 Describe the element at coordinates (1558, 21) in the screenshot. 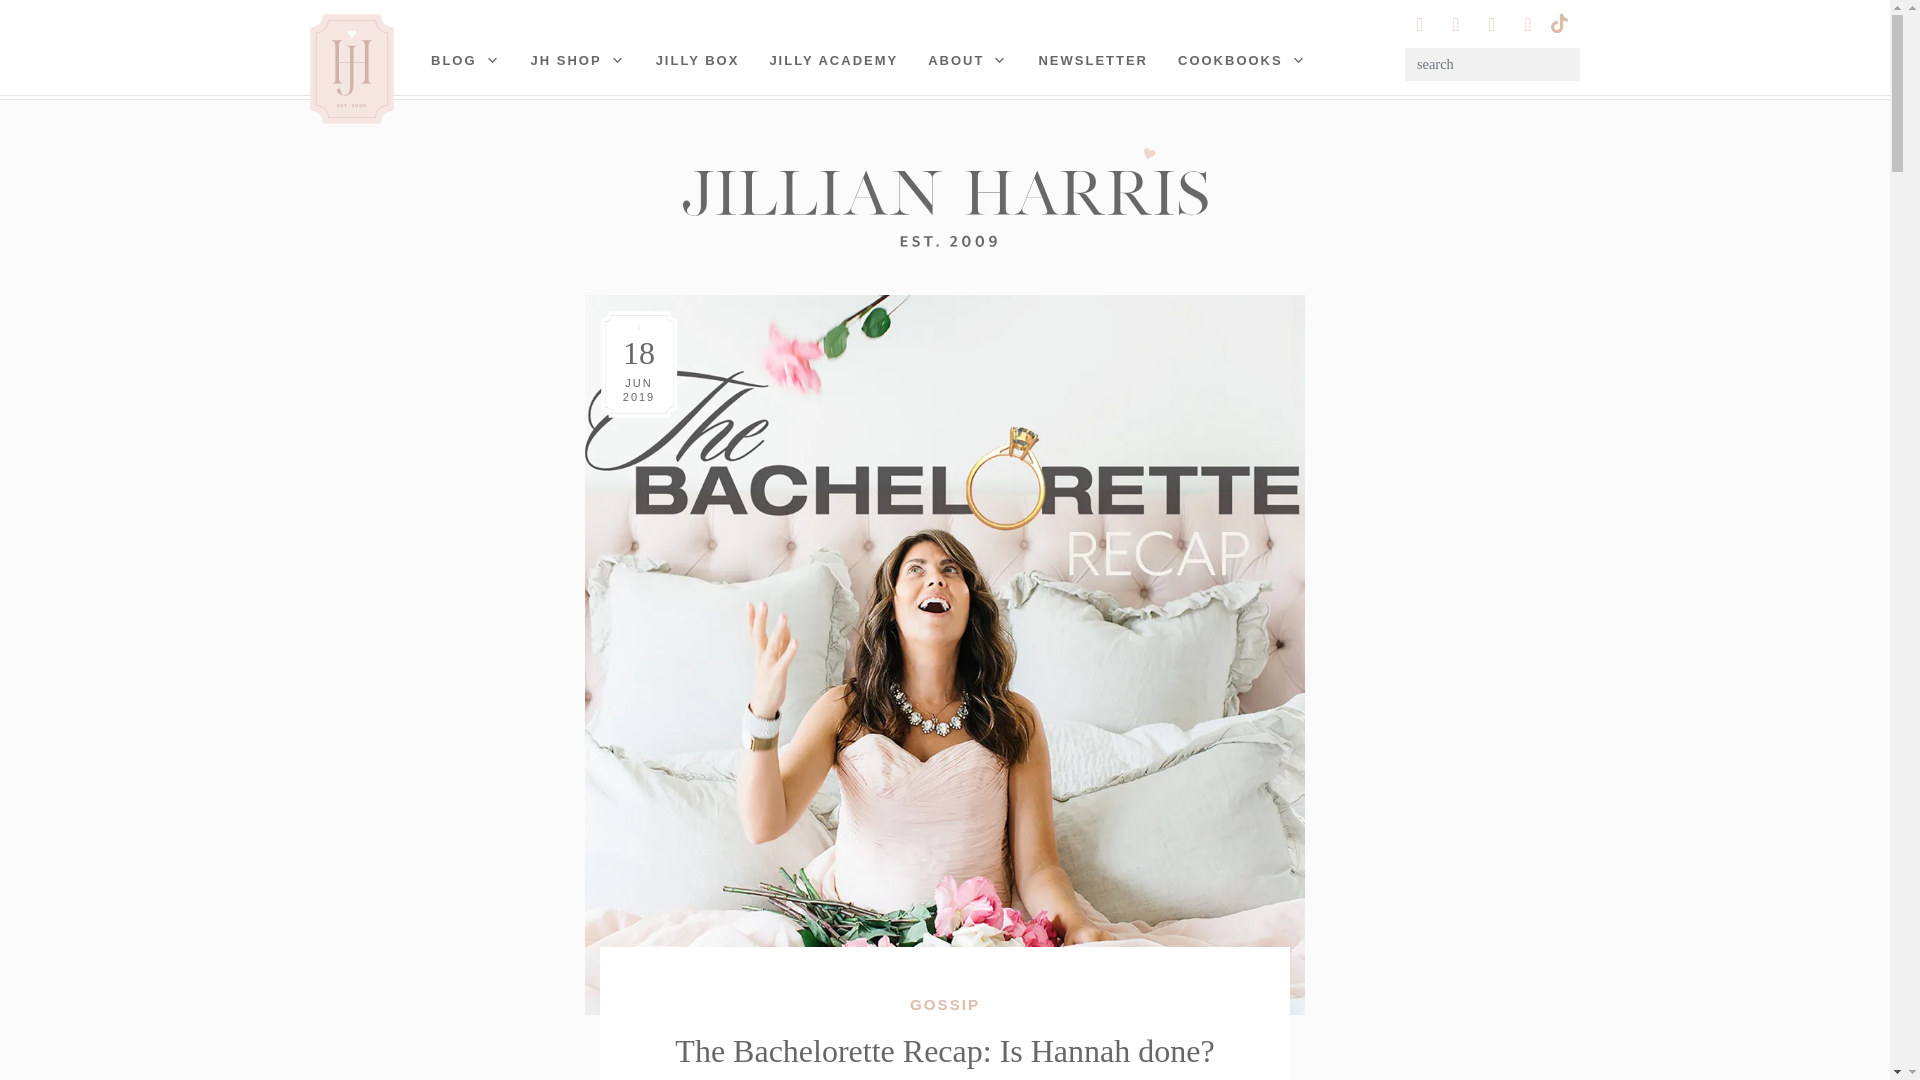

I see `Visit our tiktok account` at that location.